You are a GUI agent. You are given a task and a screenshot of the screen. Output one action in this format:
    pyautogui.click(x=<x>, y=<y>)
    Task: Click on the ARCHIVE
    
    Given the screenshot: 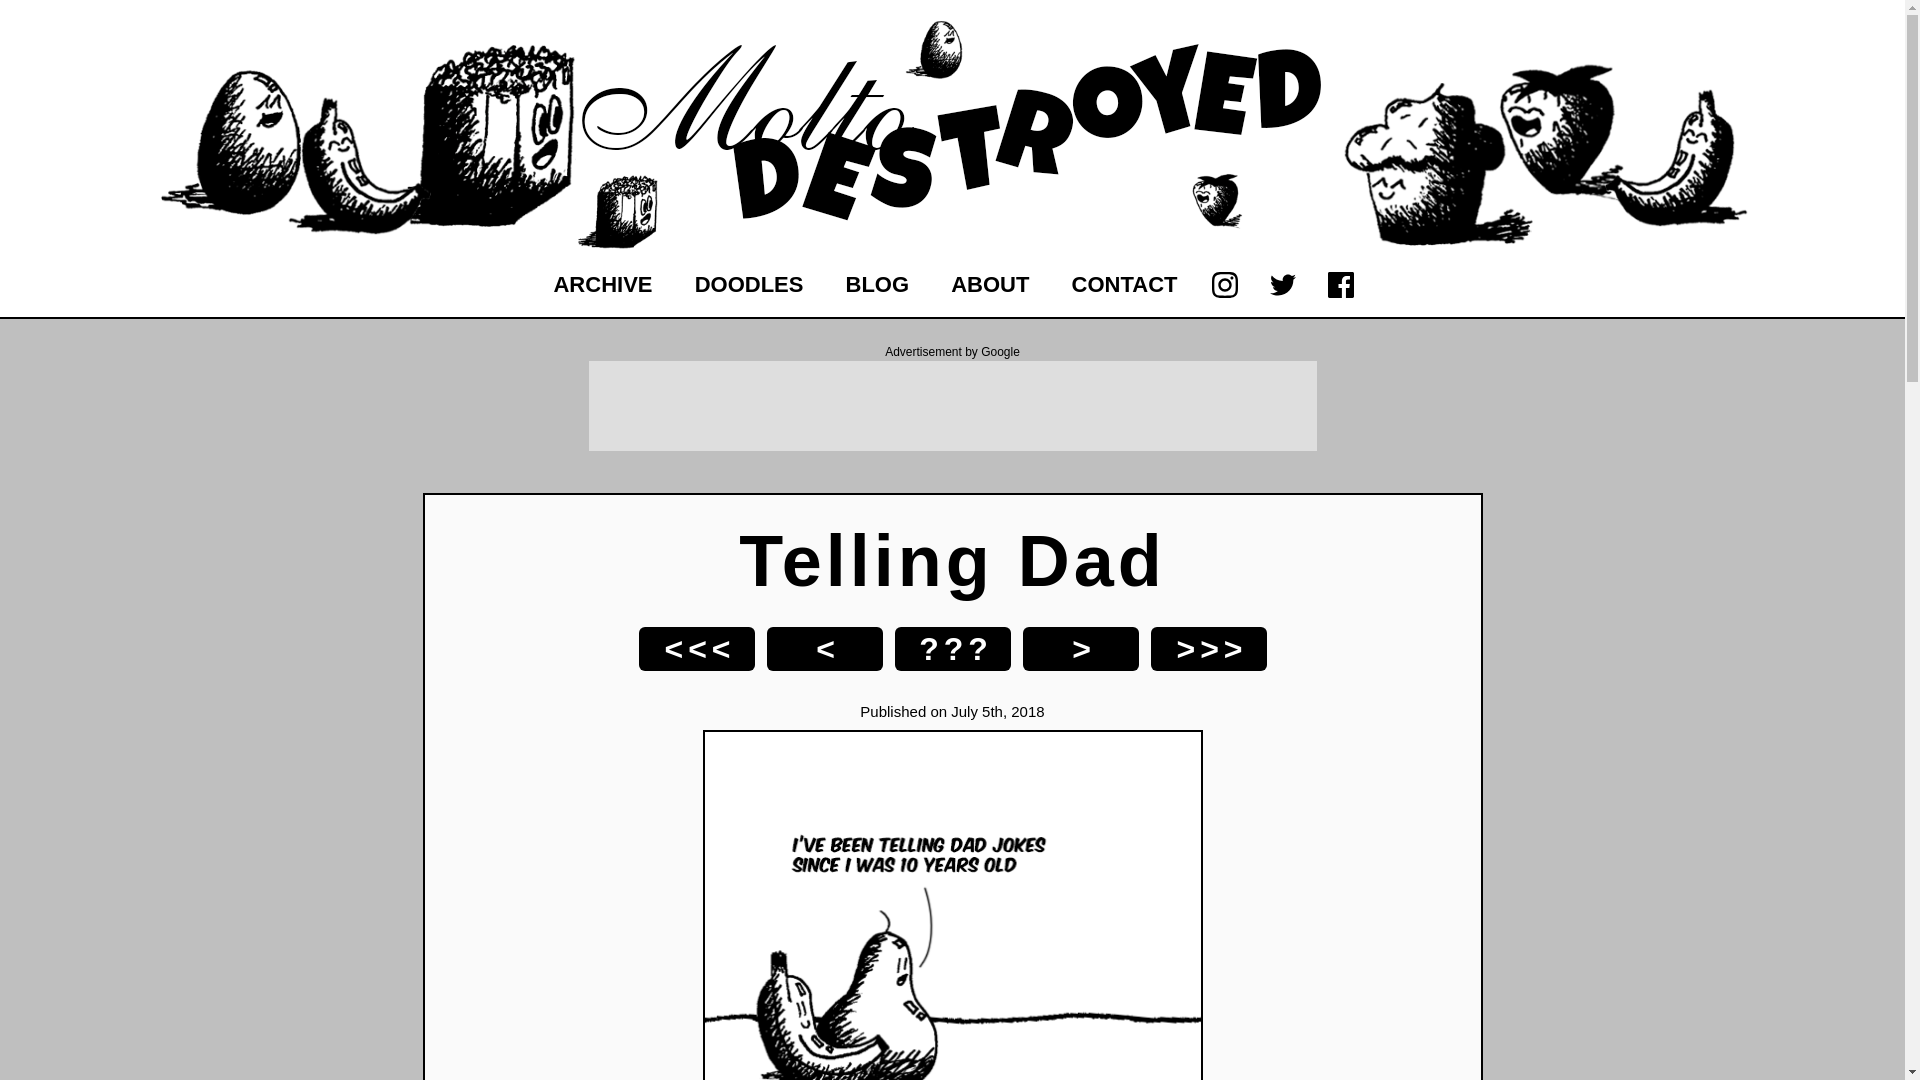 What is the action you would take?
    pyautogui.click(x=602, y=284)
    